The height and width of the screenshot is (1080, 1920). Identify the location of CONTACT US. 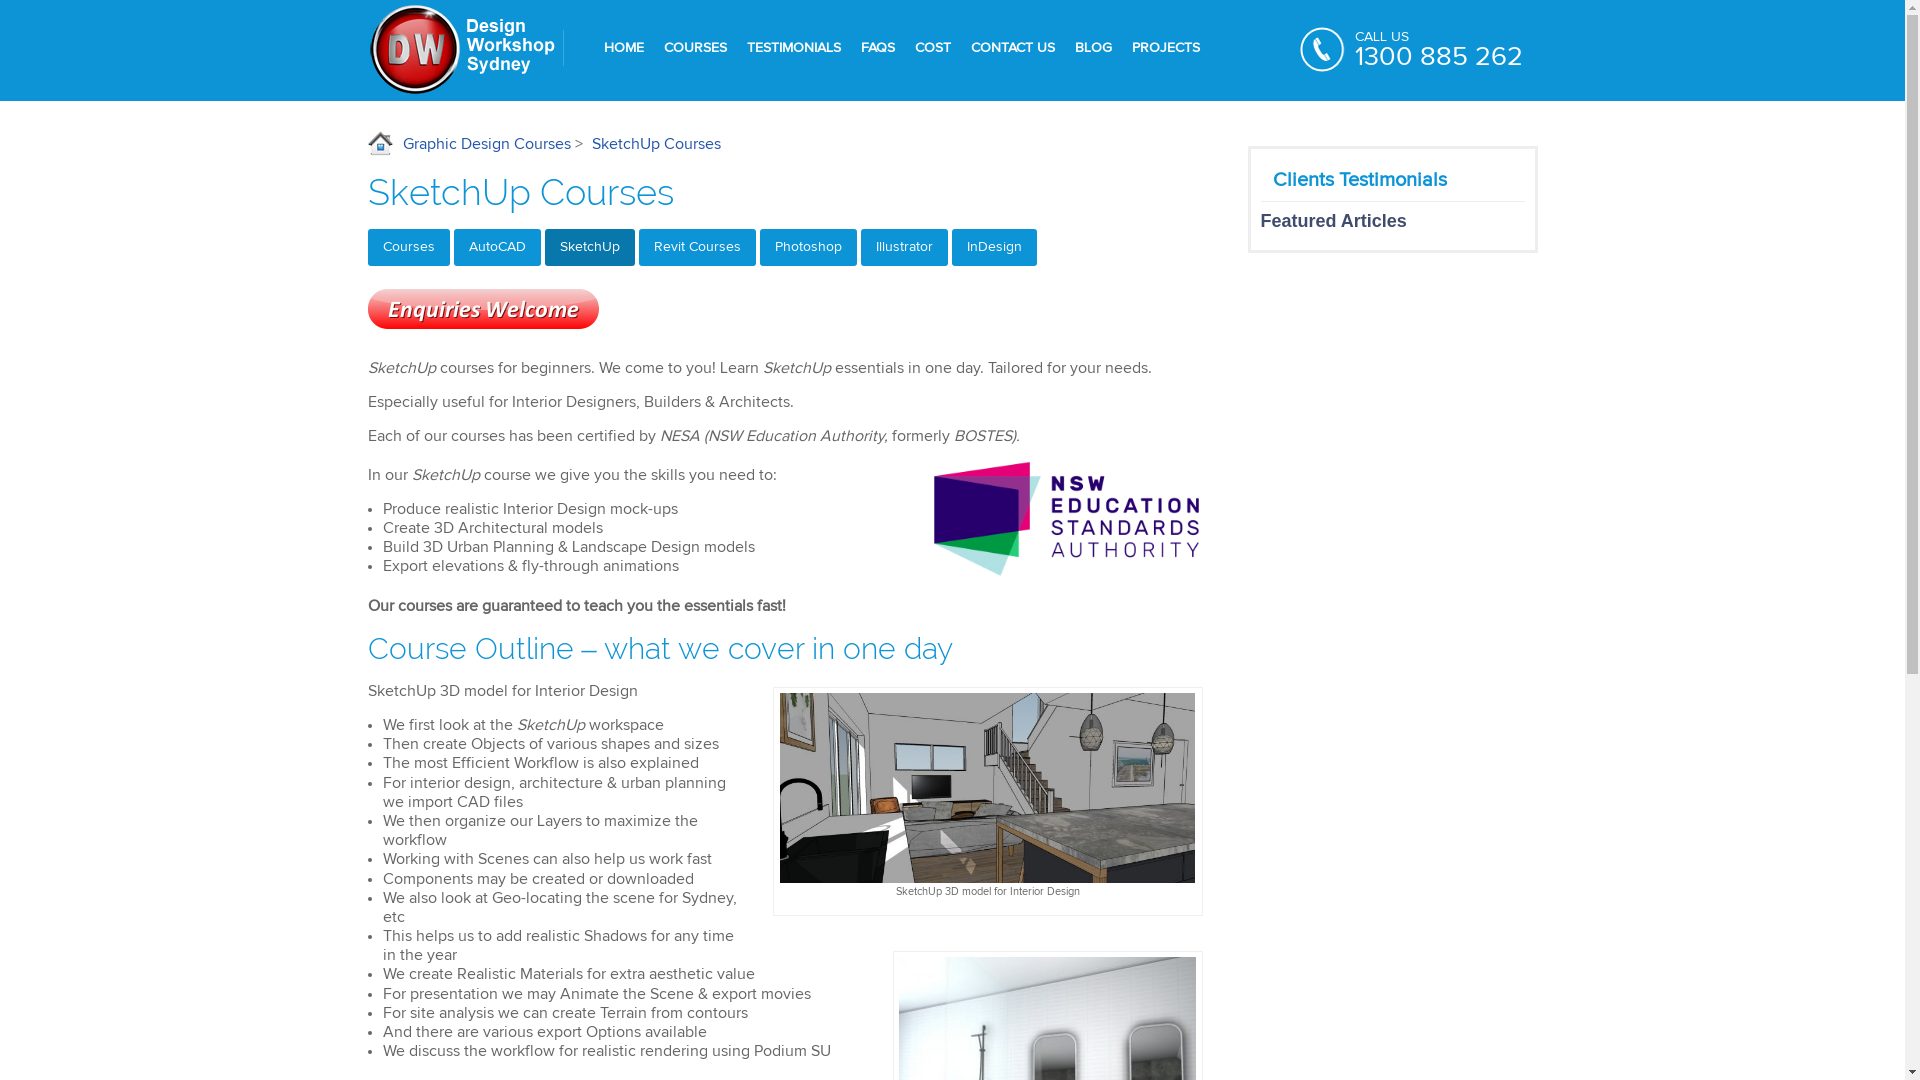
(1012, 48).